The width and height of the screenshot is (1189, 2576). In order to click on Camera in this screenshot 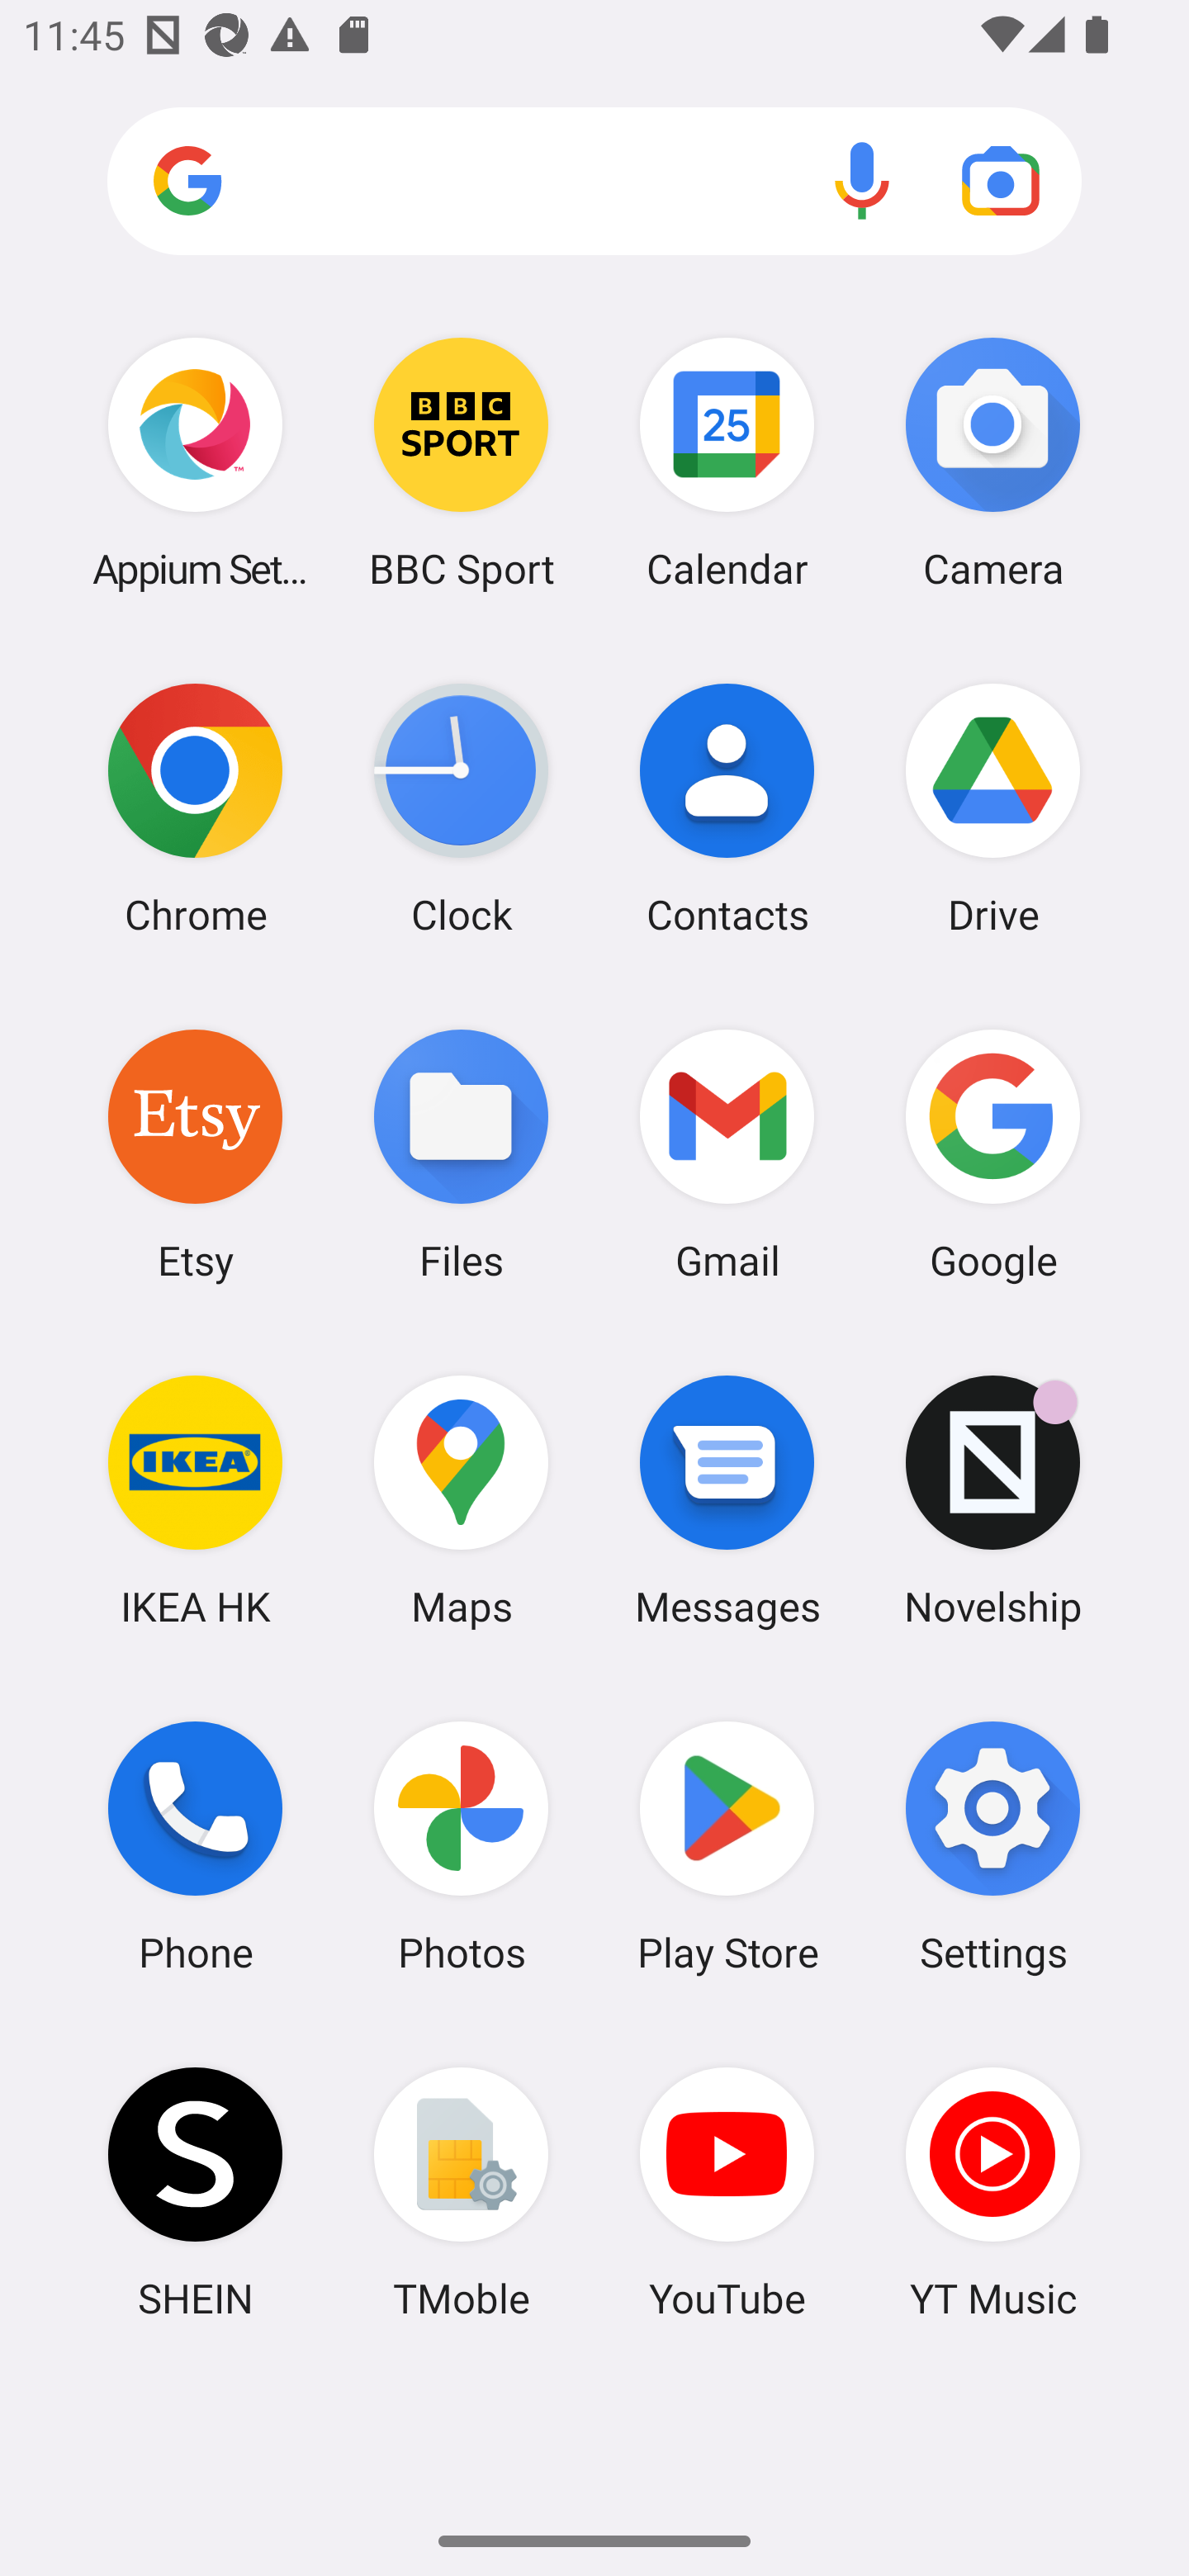, I will do `click(992, 462)`.